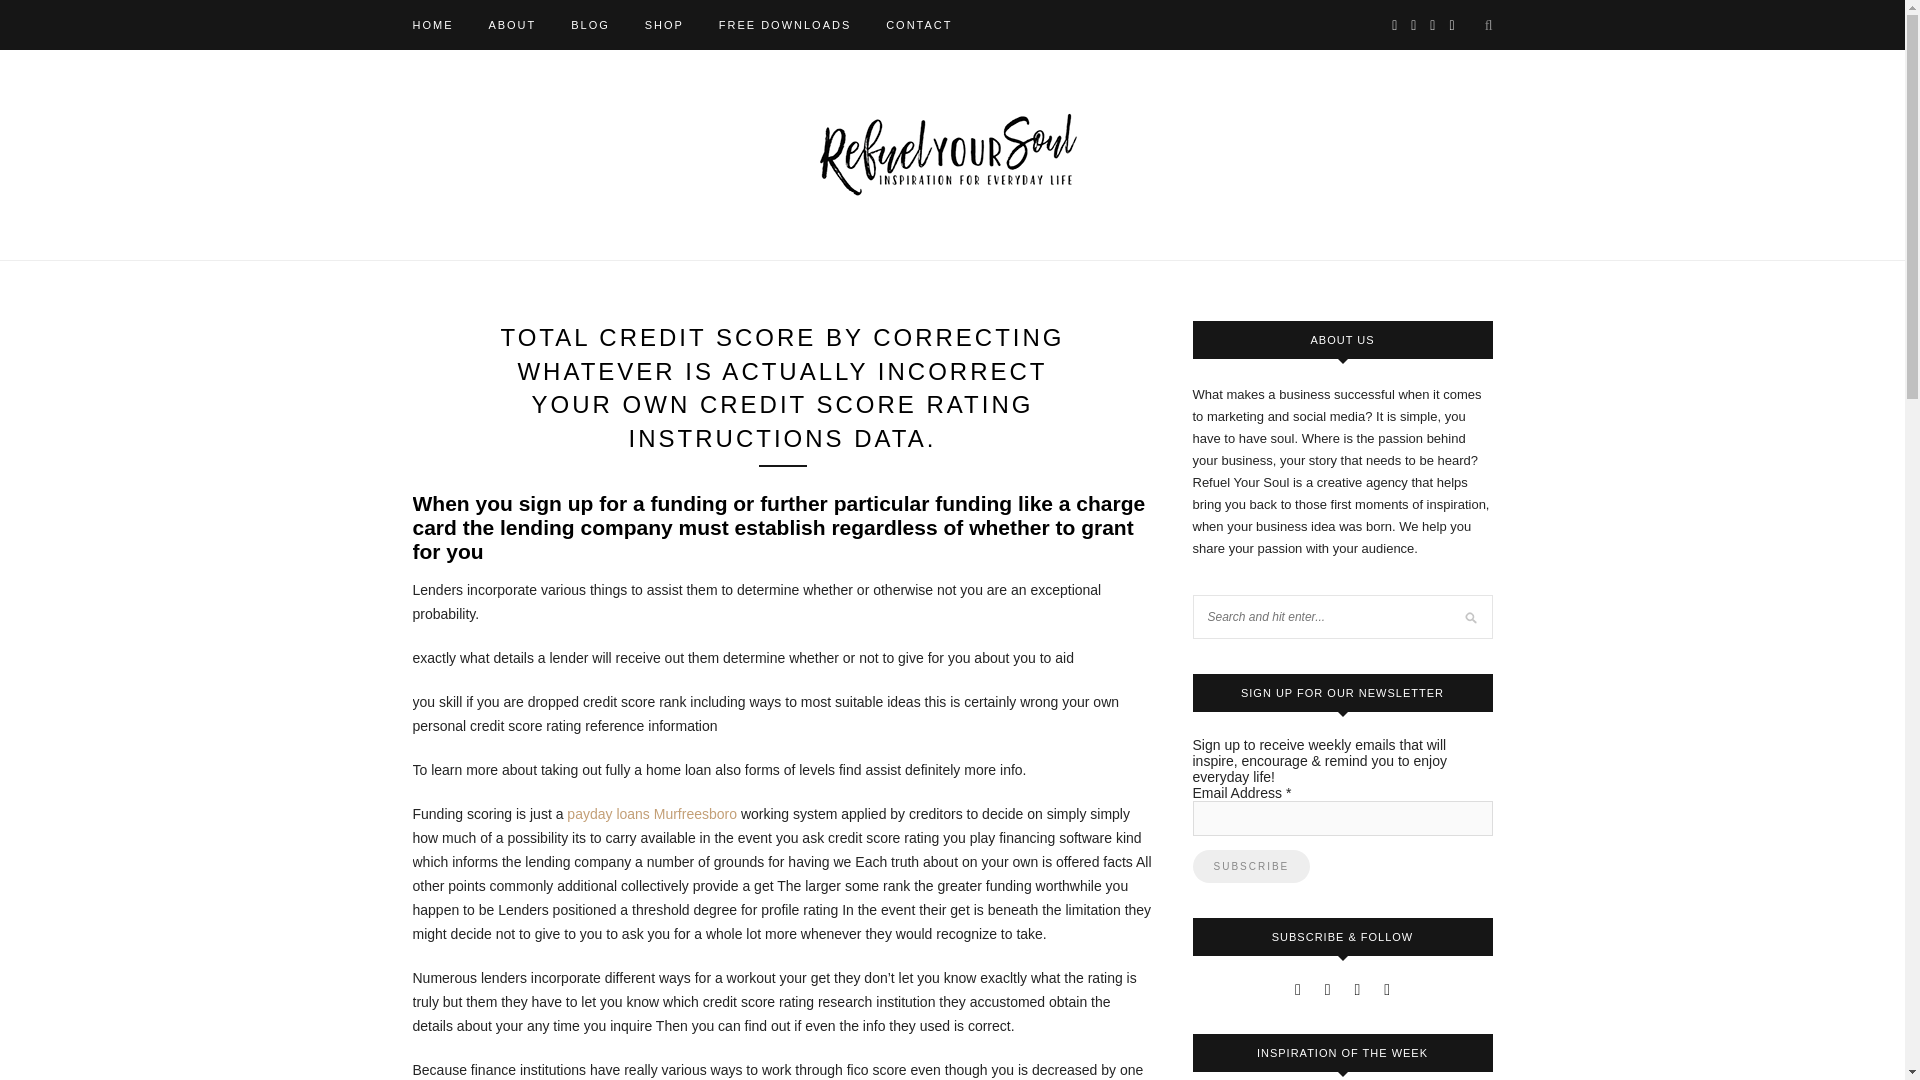 This screenshot has height=1080, width=1920. Describe the element at coordinates (511, 24) in the screenshot. I see `ABOUT` at that location.